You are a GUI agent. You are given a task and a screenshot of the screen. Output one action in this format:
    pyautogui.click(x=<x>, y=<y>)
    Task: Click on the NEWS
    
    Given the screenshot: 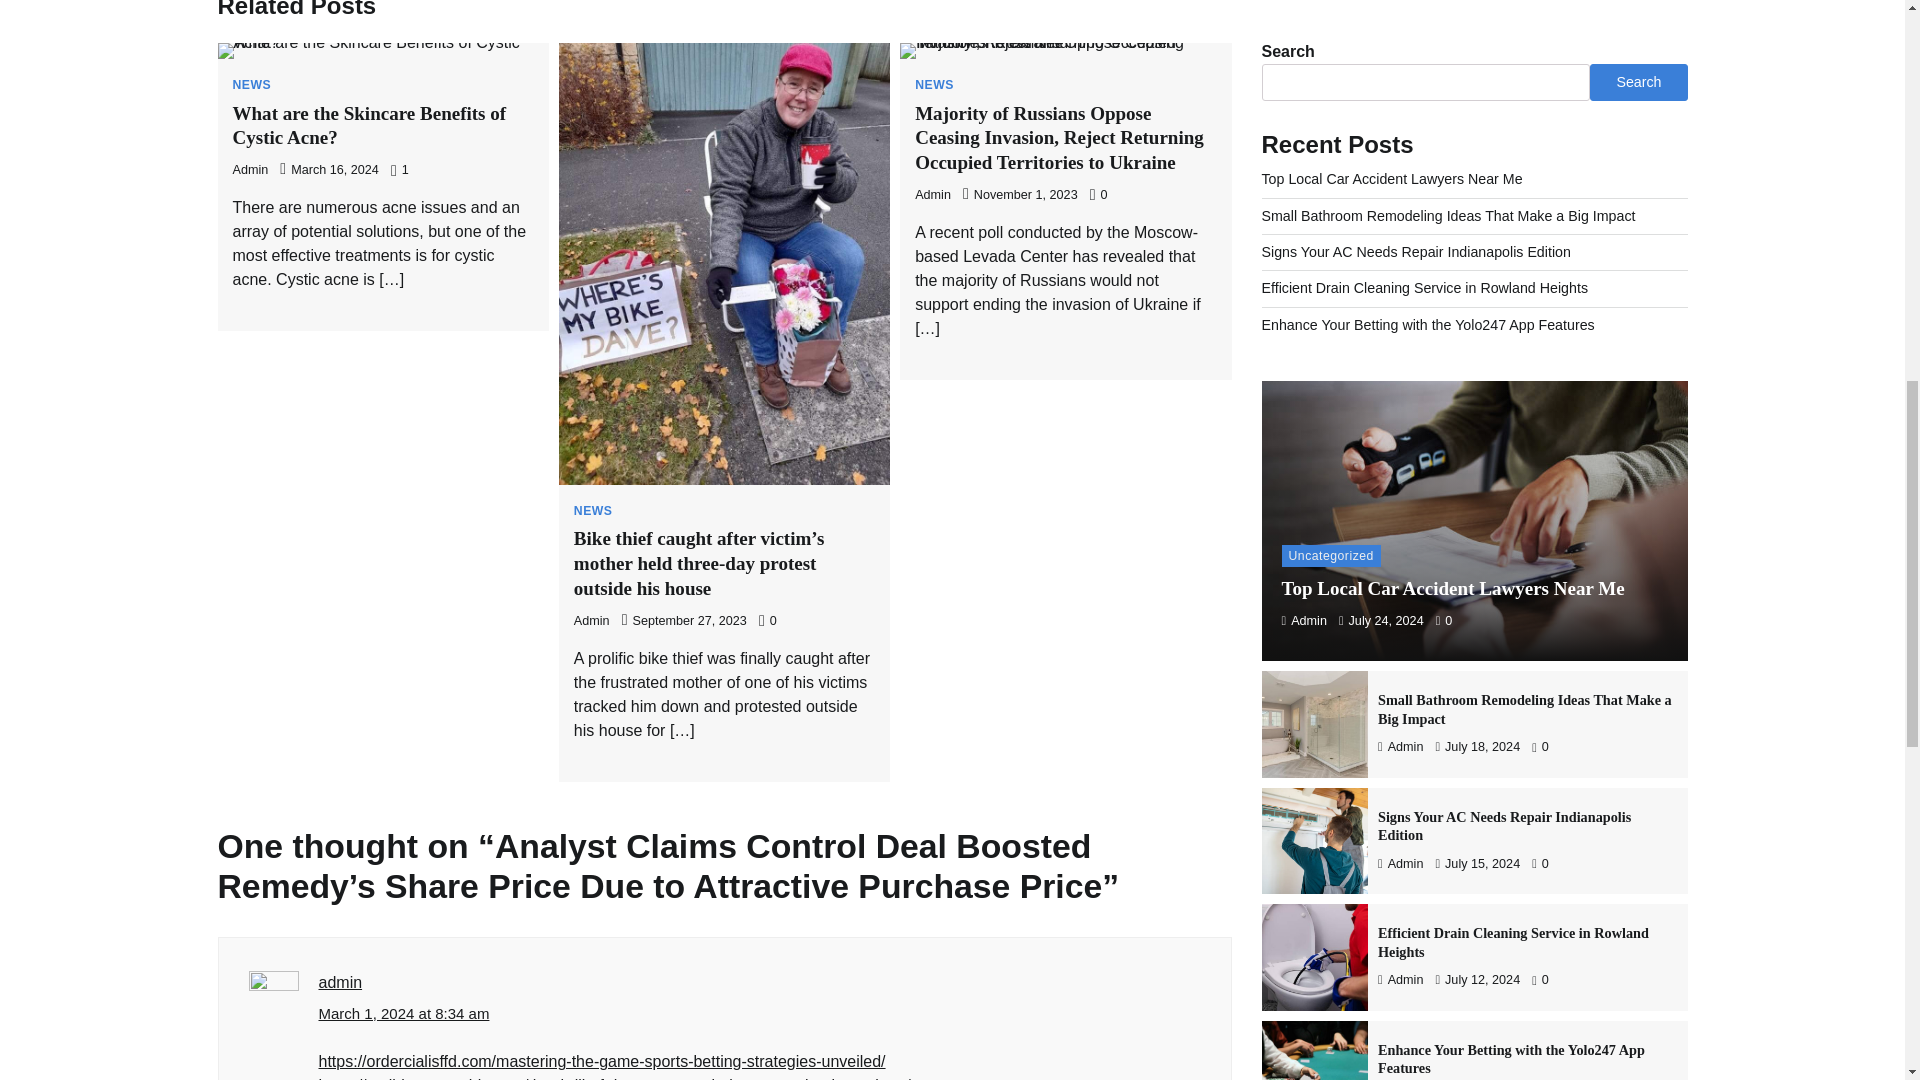 What is the action you would take?
    pyautogui.click(x=593, y=511)
    